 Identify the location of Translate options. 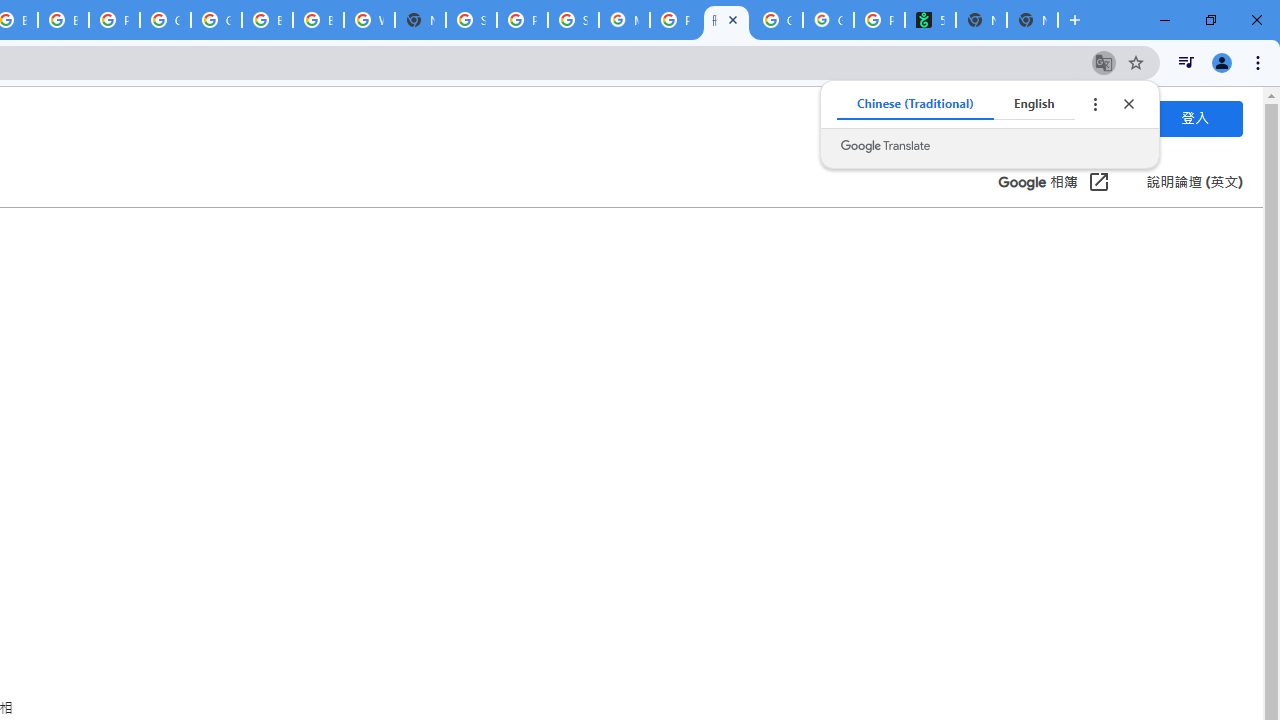
(1094, 104).